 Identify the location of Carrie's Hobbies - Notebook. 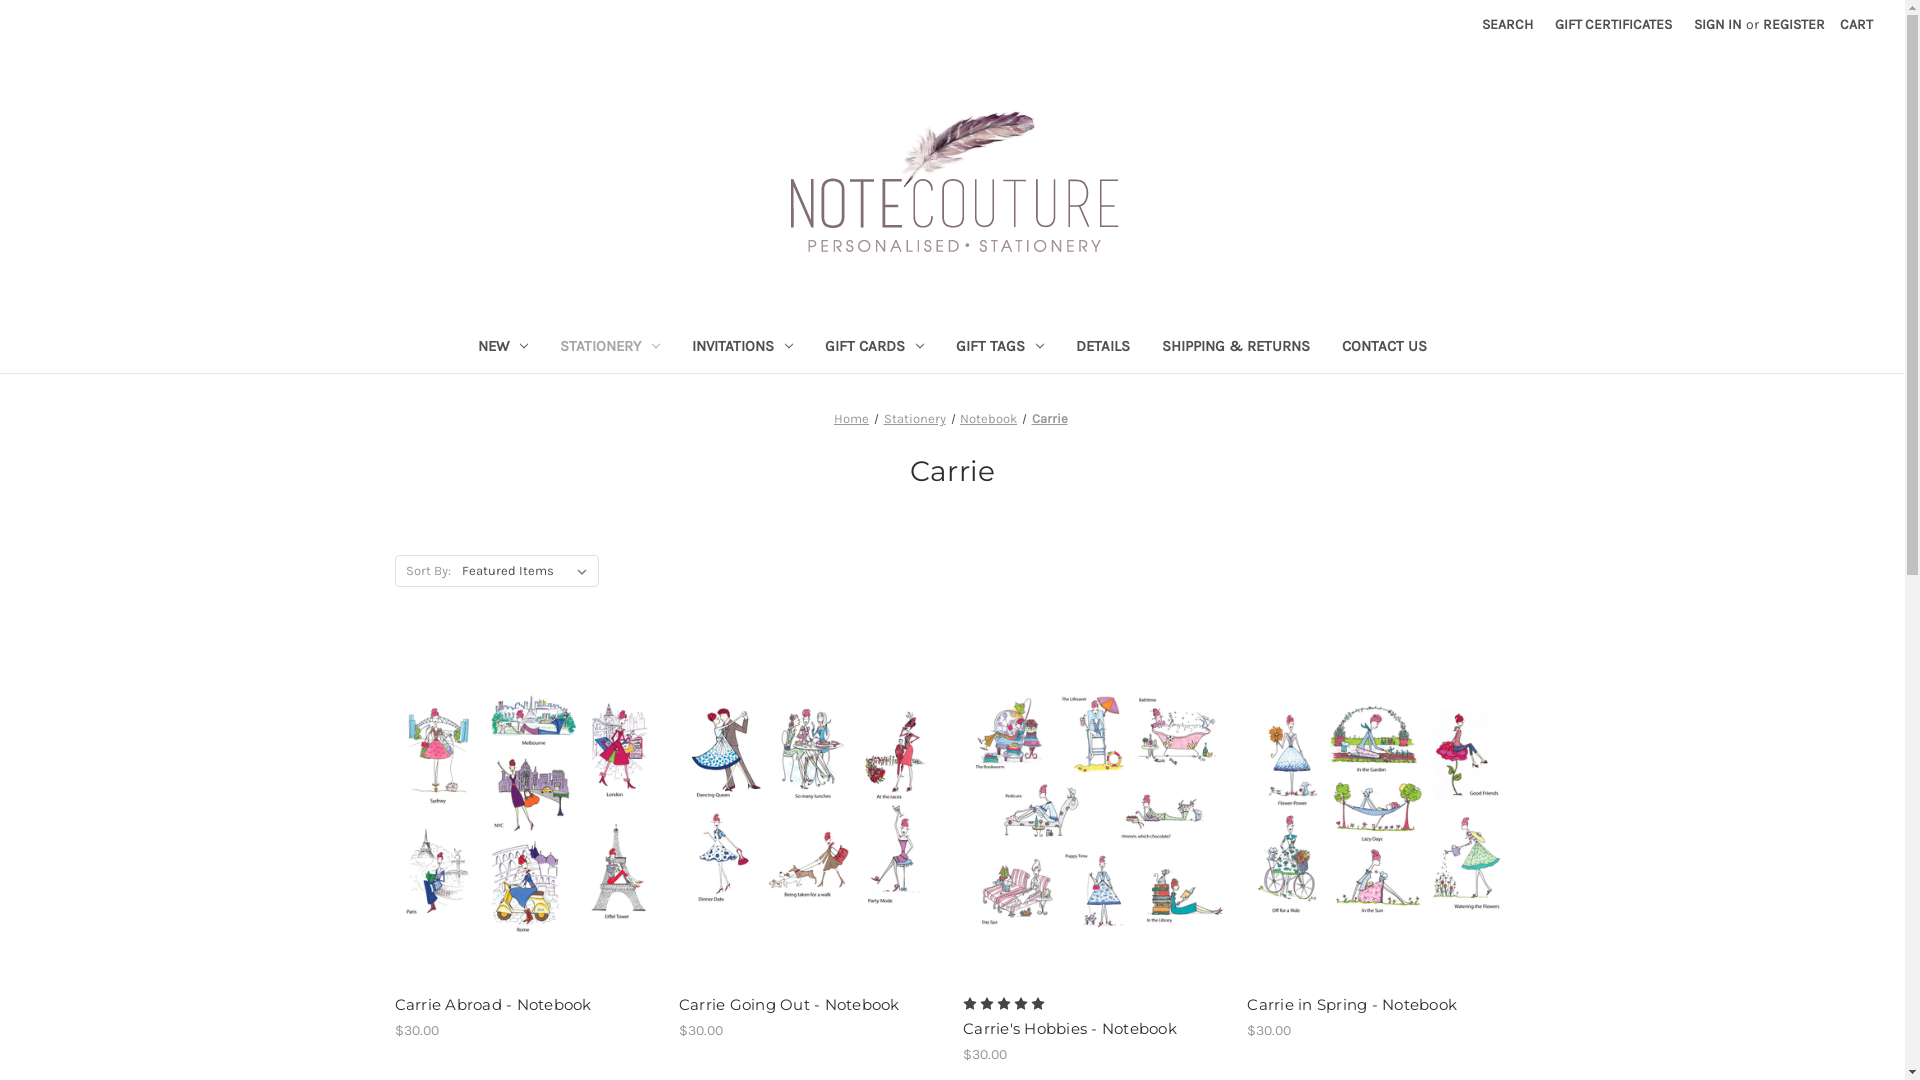
(1094, 810).